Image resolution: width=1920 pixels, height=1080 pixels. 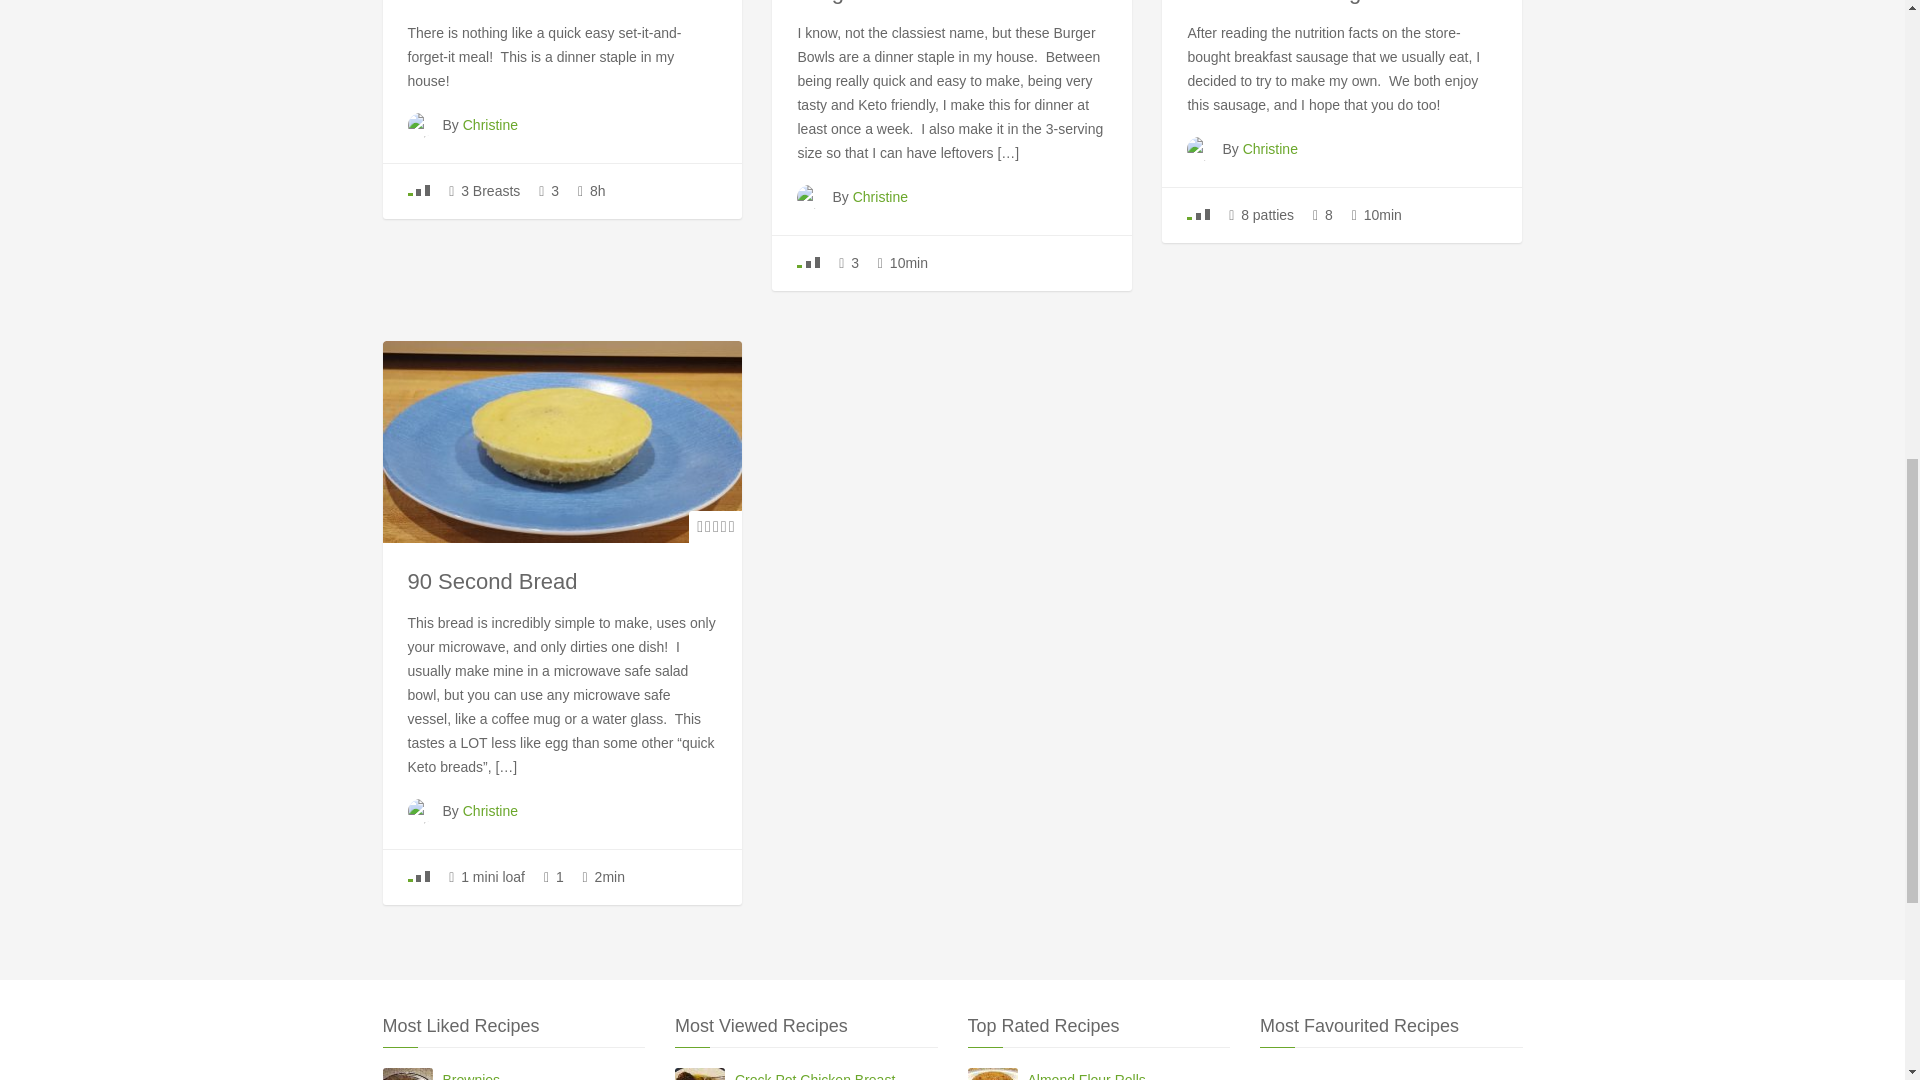 I want to click on 90 Second Bread, so click(x=492, y=582).